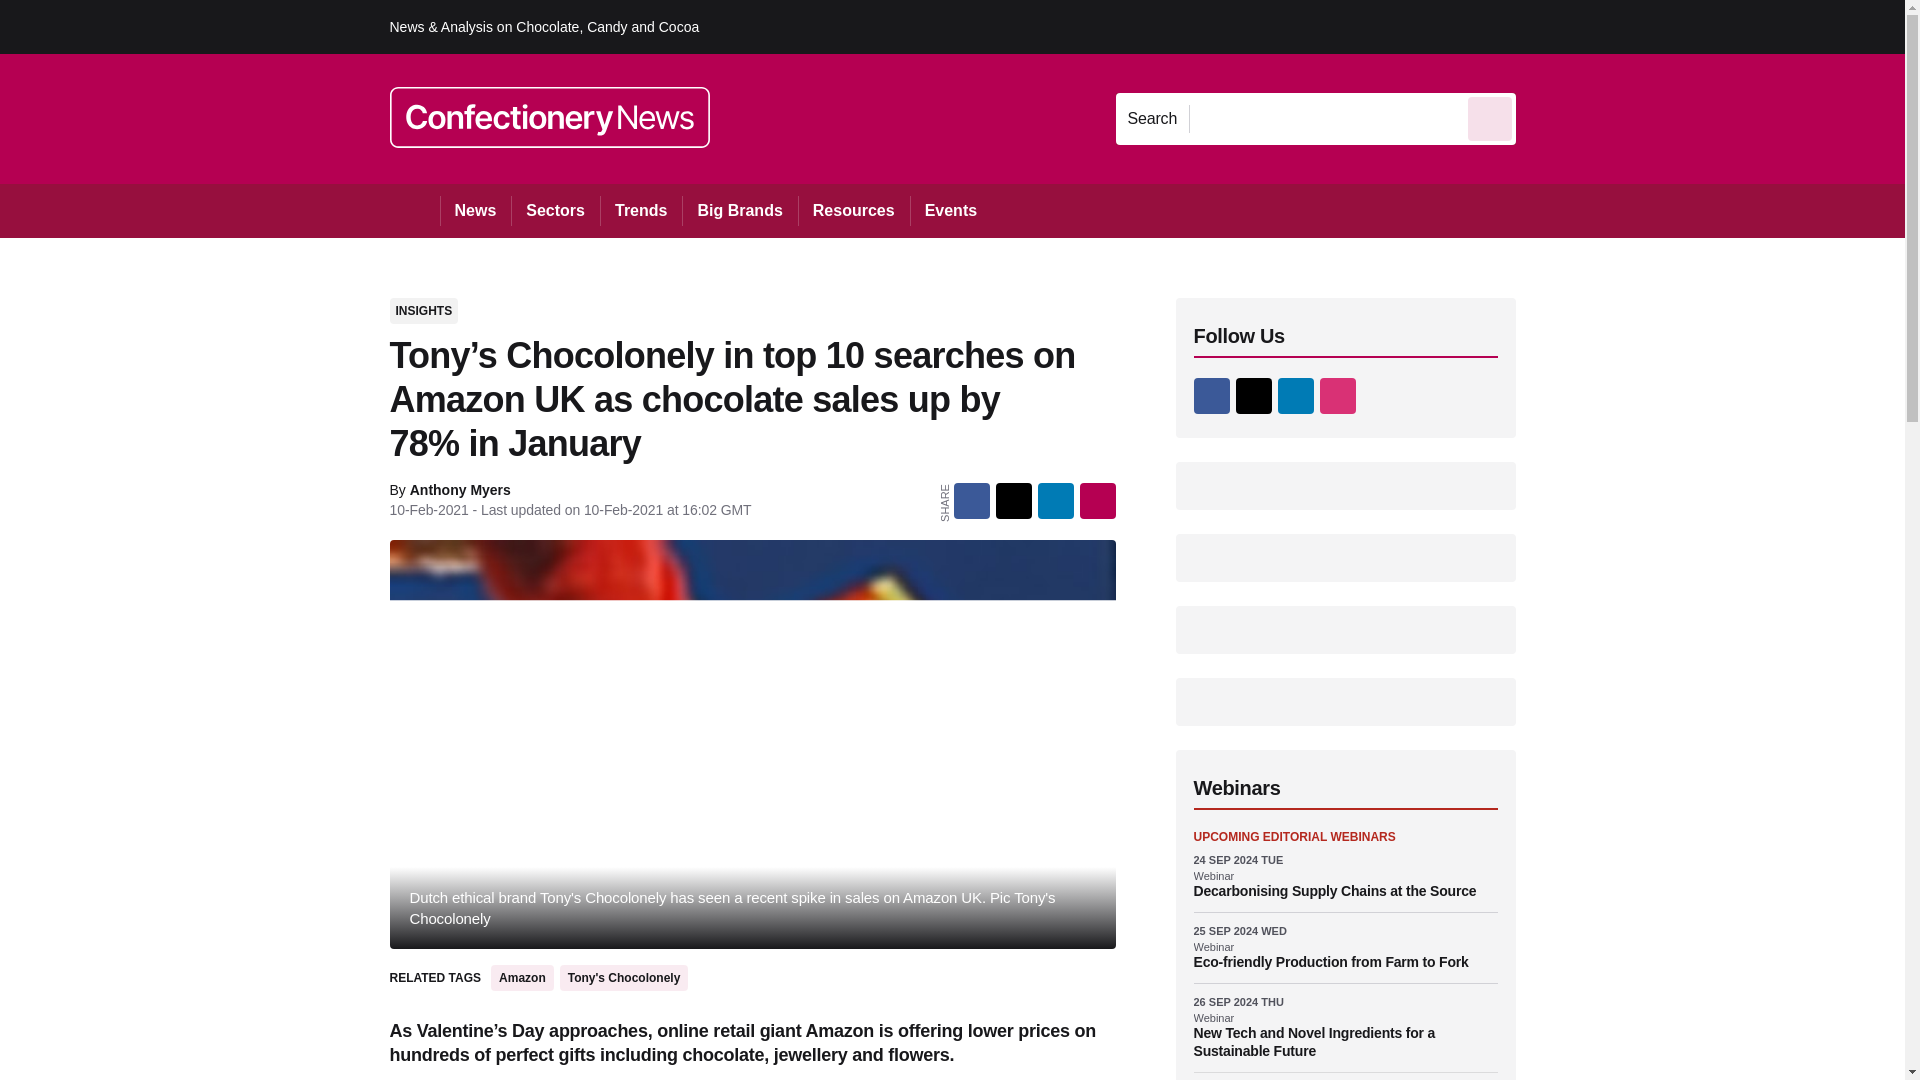 This screenshot has width=1920, height=1080. What do you see at coordinates (1490, 118) in the screenshot?
I see `Send` at bounding box center [1490, 118].